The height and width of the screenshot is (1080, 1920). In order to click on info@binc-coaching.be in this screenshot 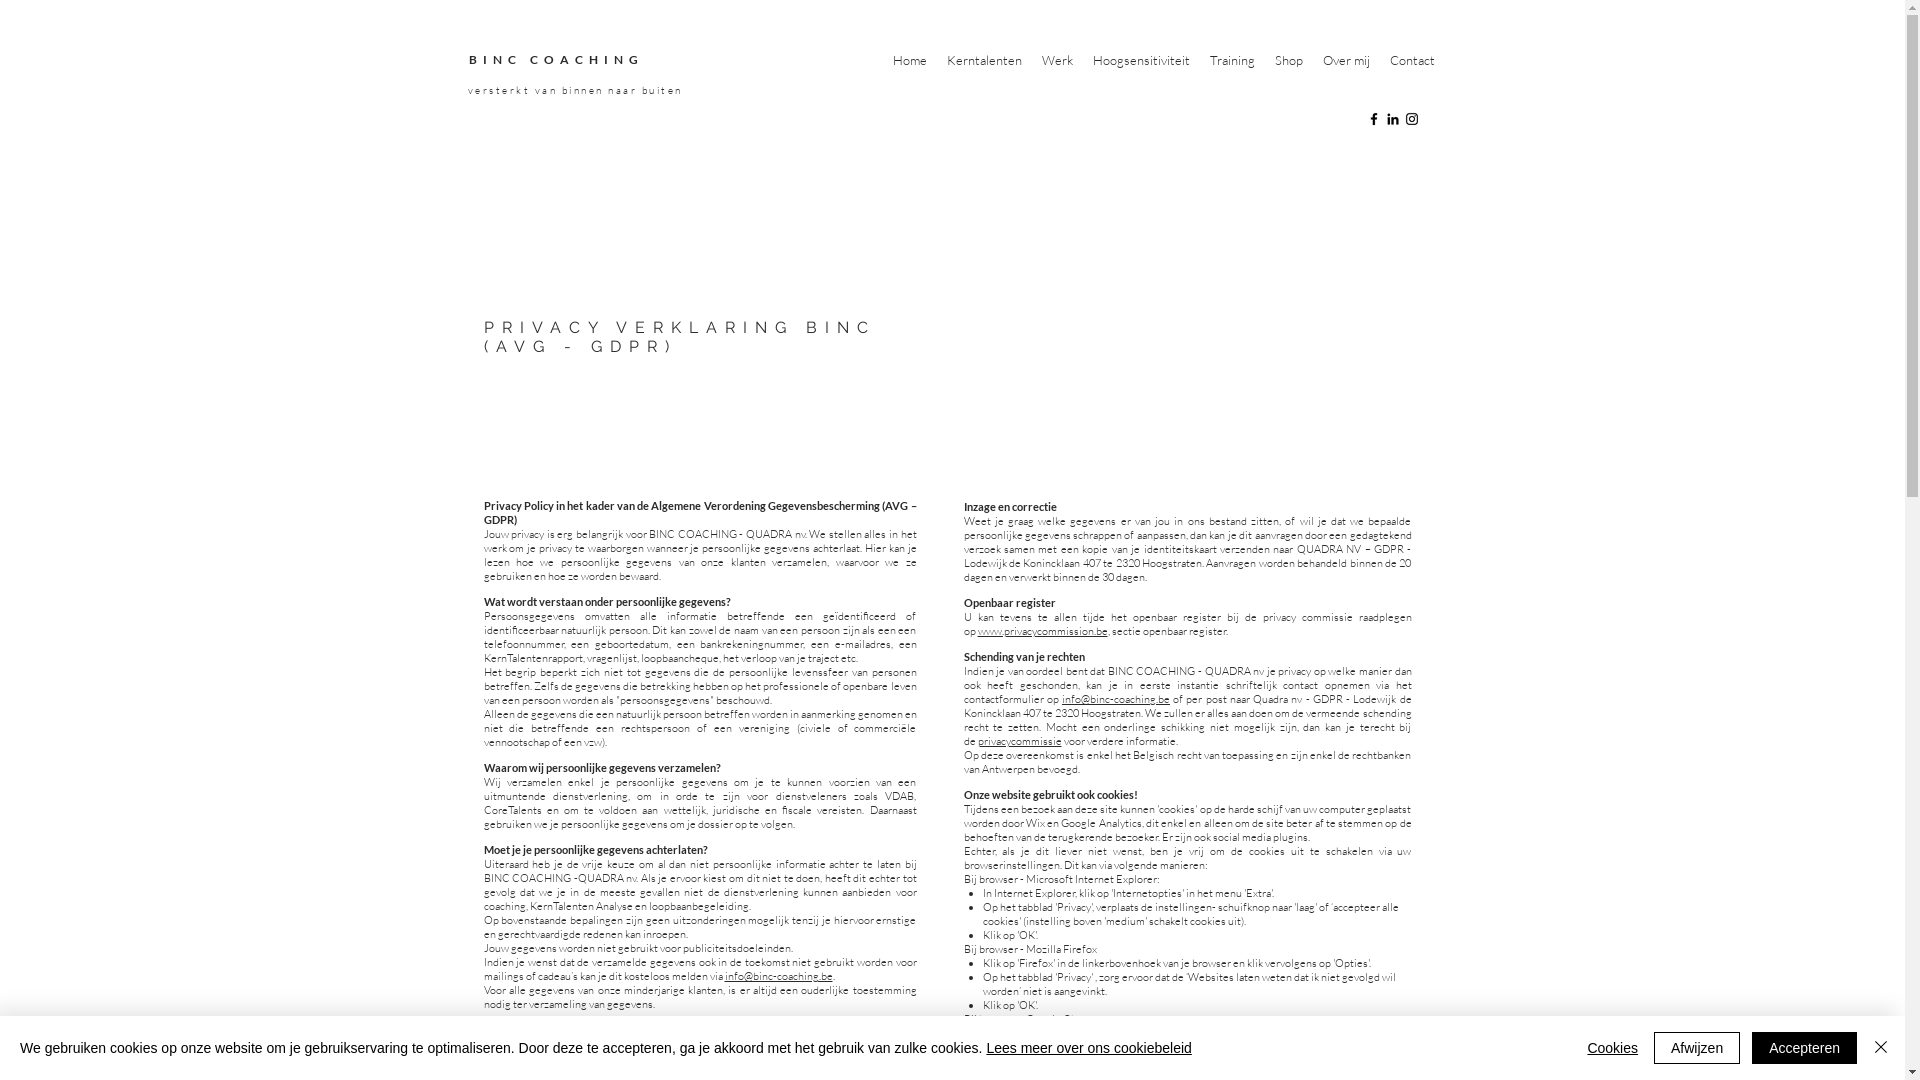, I will do `click(1116, 699)`.